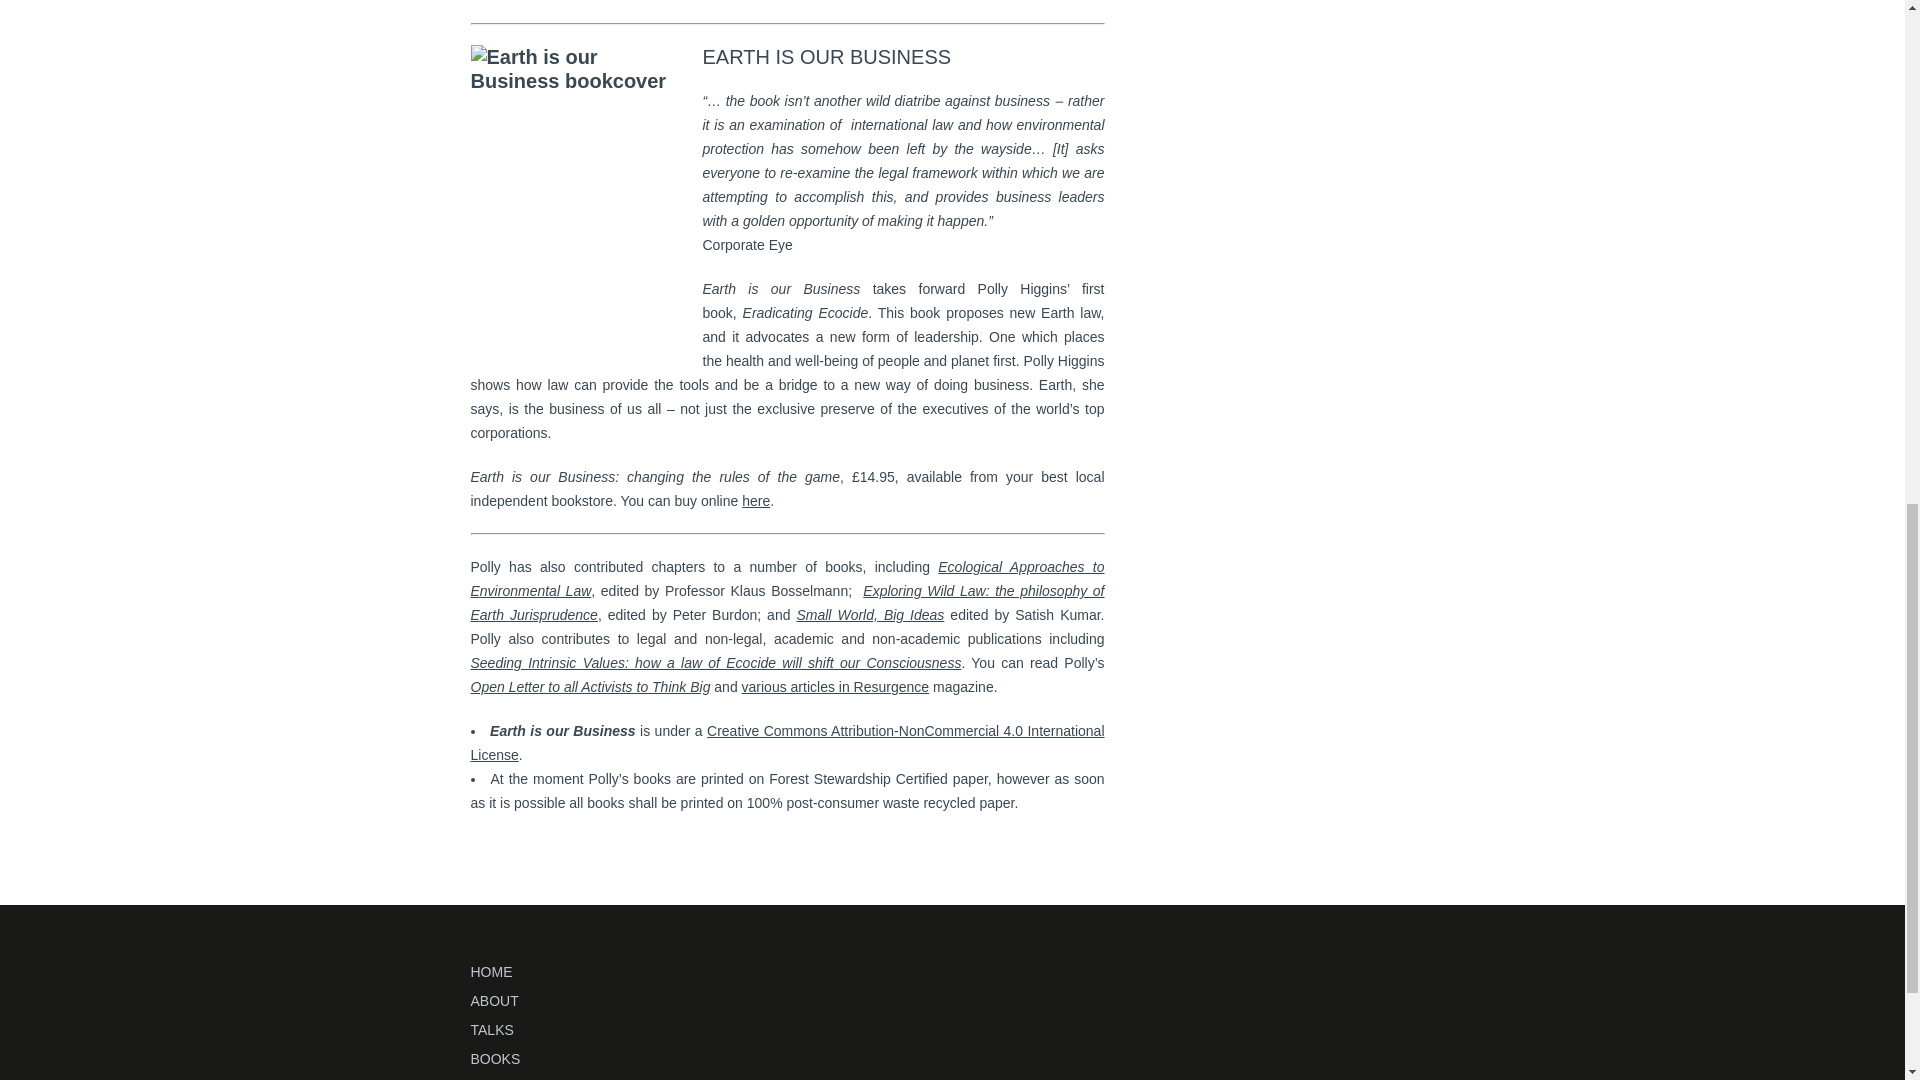 The height and width of the screenshot is (1080, 1920). Describe the element at coordinates (590, 687) in the screenshot. I see `Open Letter To All Grassroots Activists` at that location.